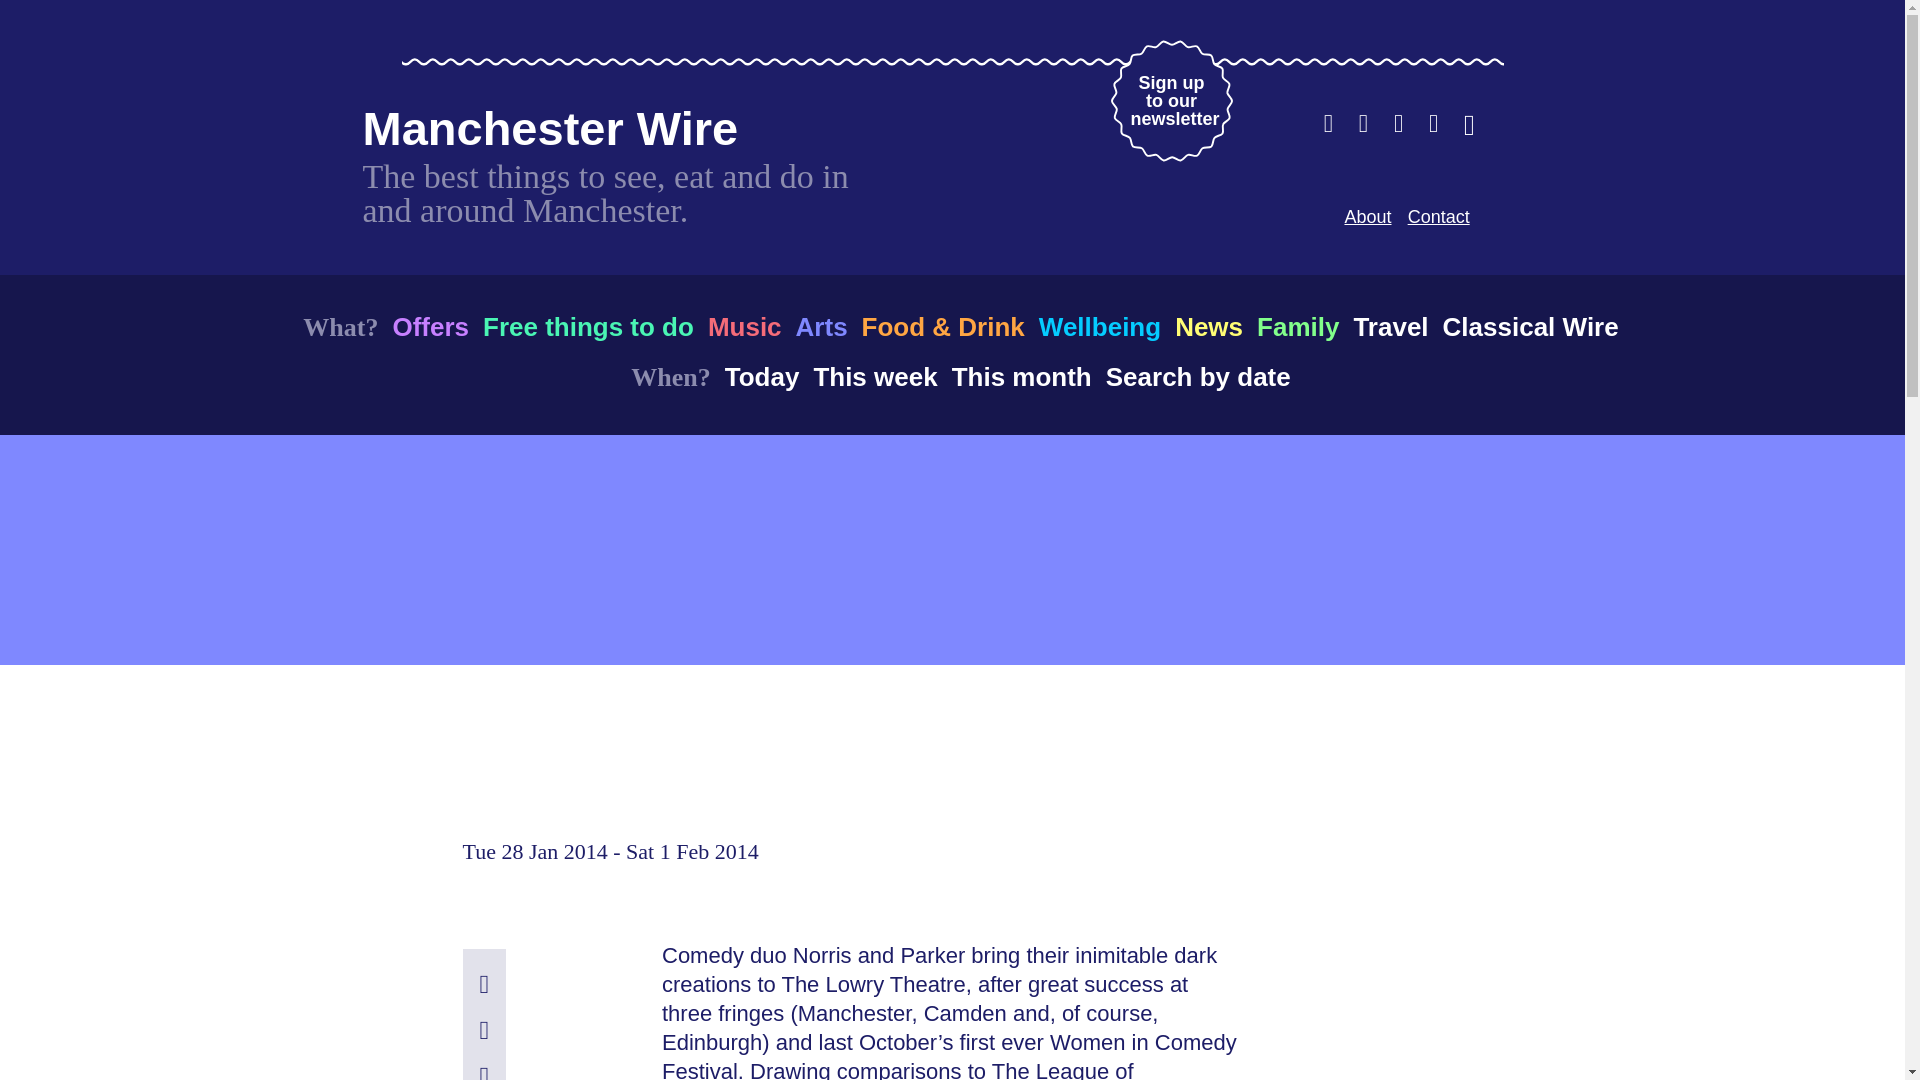 The width and height of the screenshot is (1920, 1080). Describe the element at coordinates (874, 376) in the screenshot. I see `Free things to do` at that location.